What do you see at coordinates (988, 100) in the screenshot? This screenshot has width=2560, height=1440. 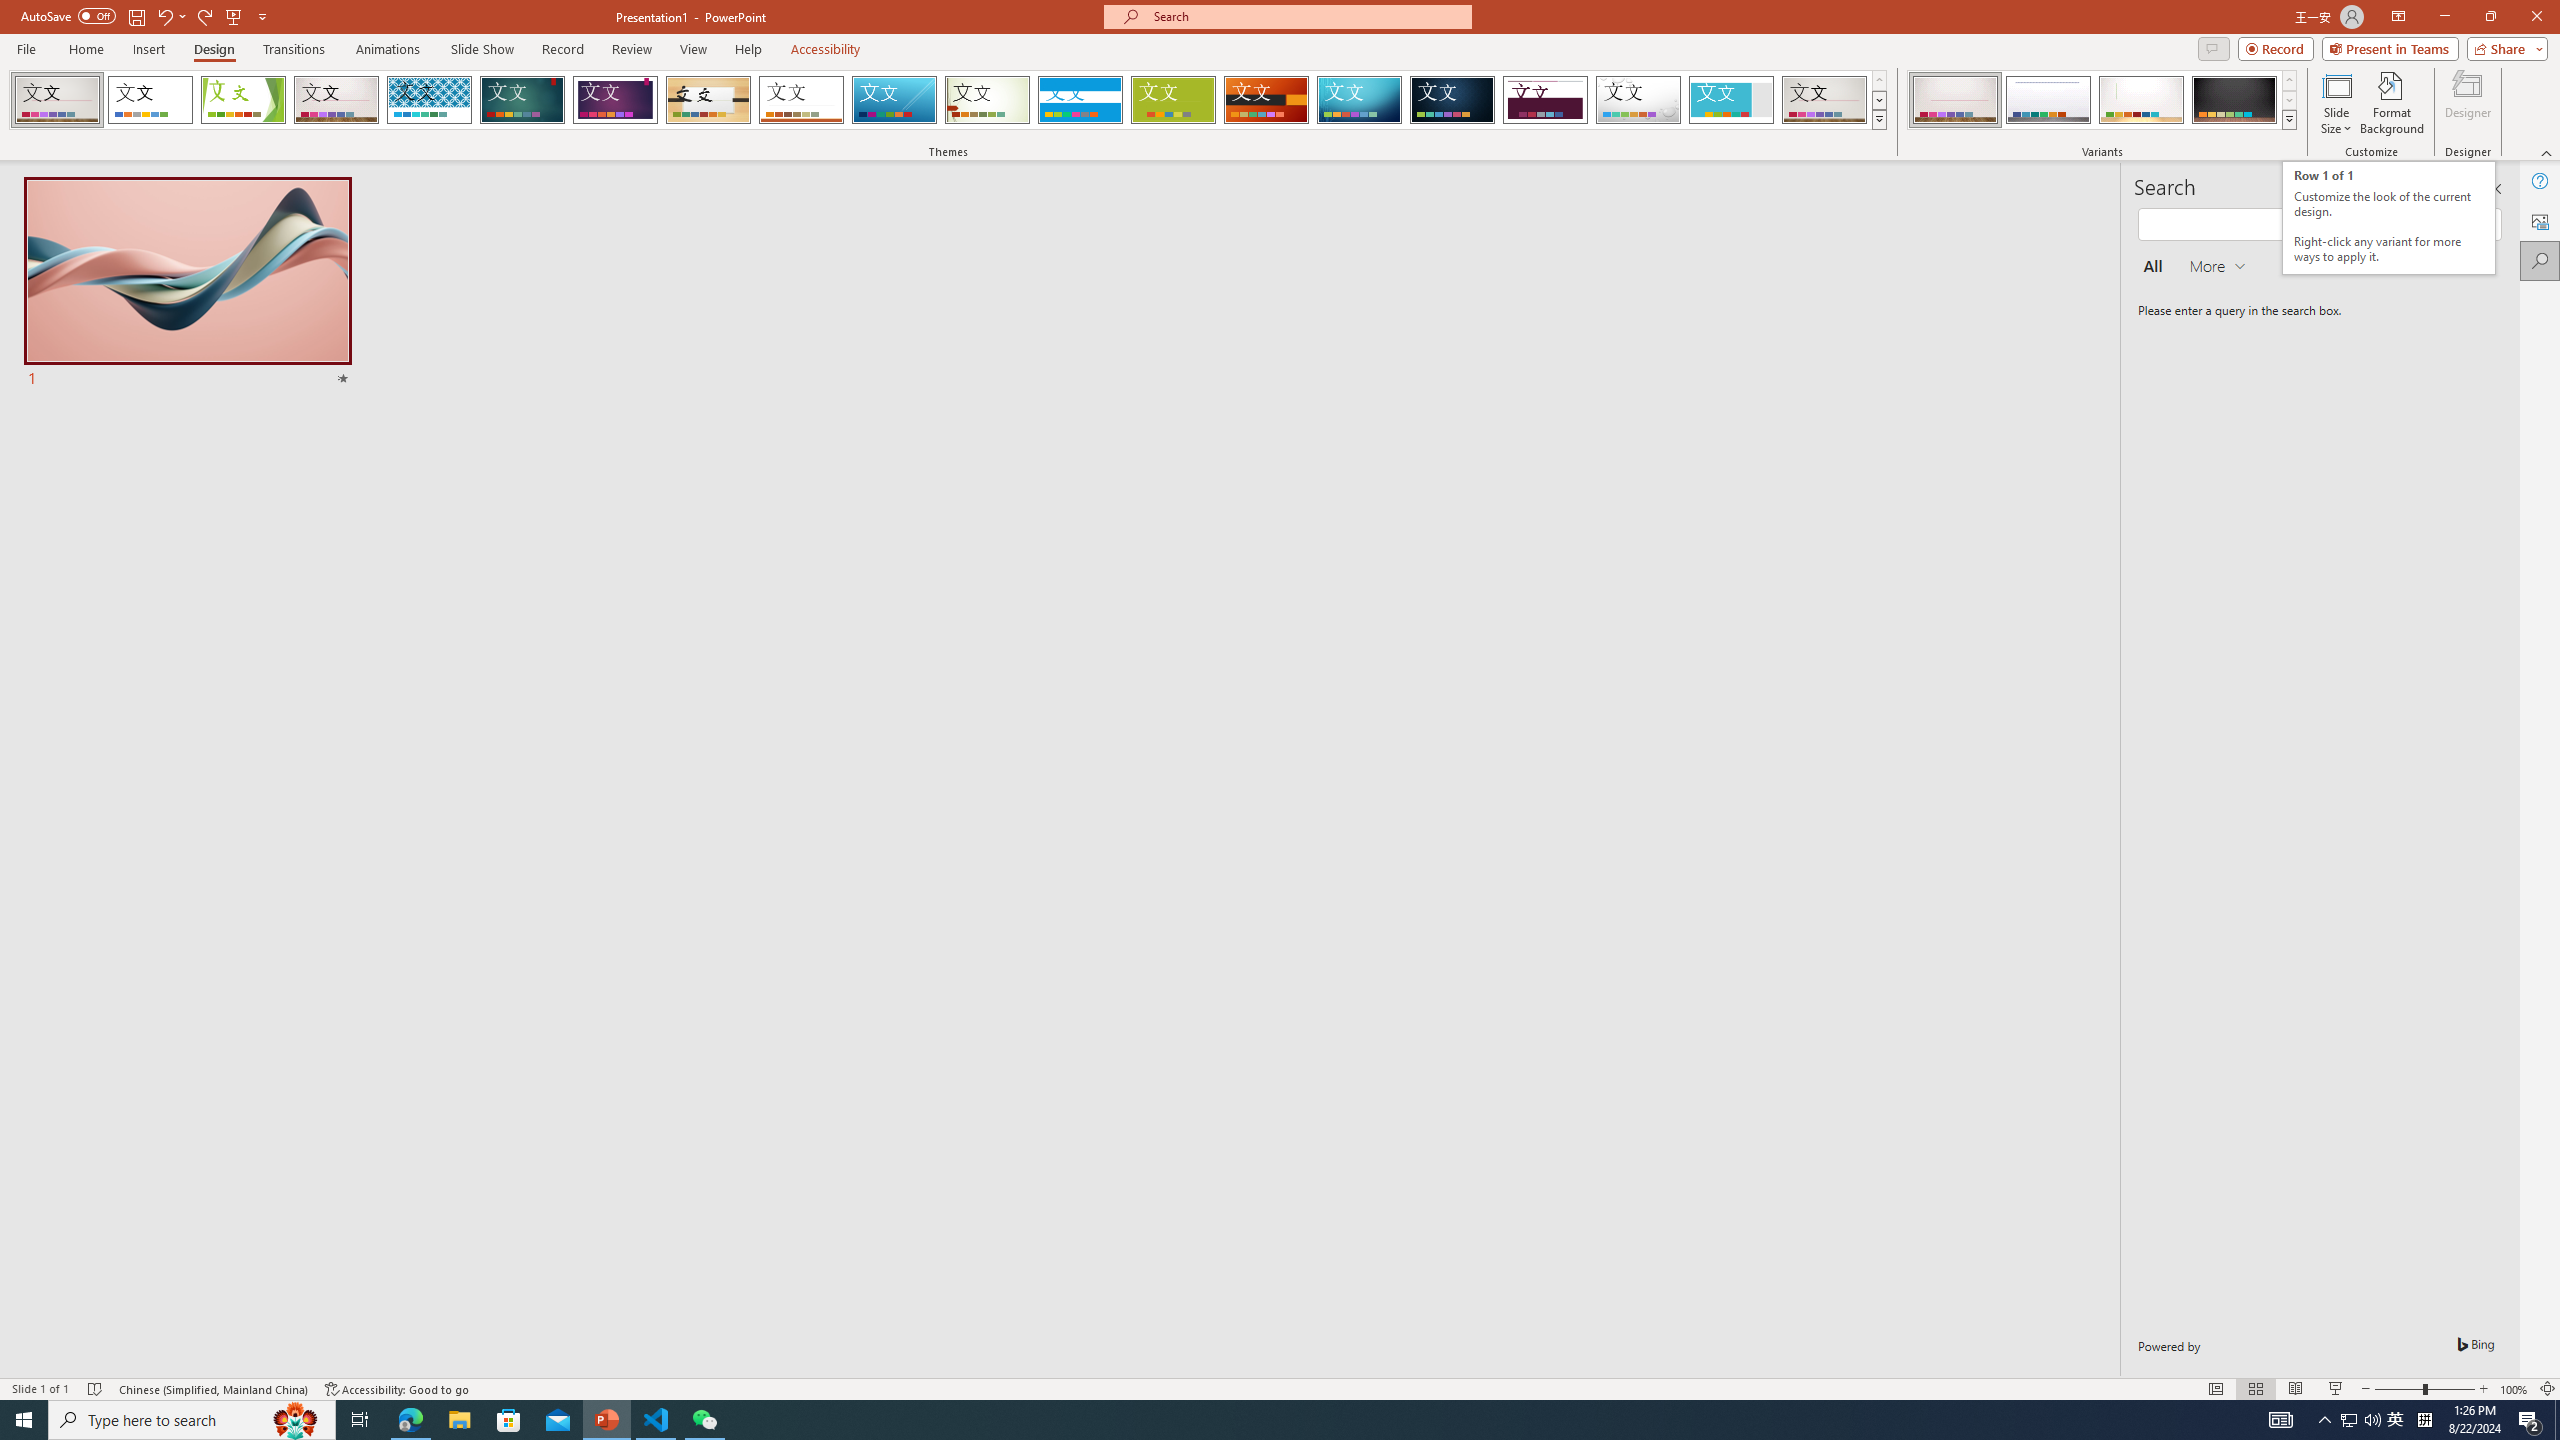 I see `Wisp` at bounding box center [988, 100].